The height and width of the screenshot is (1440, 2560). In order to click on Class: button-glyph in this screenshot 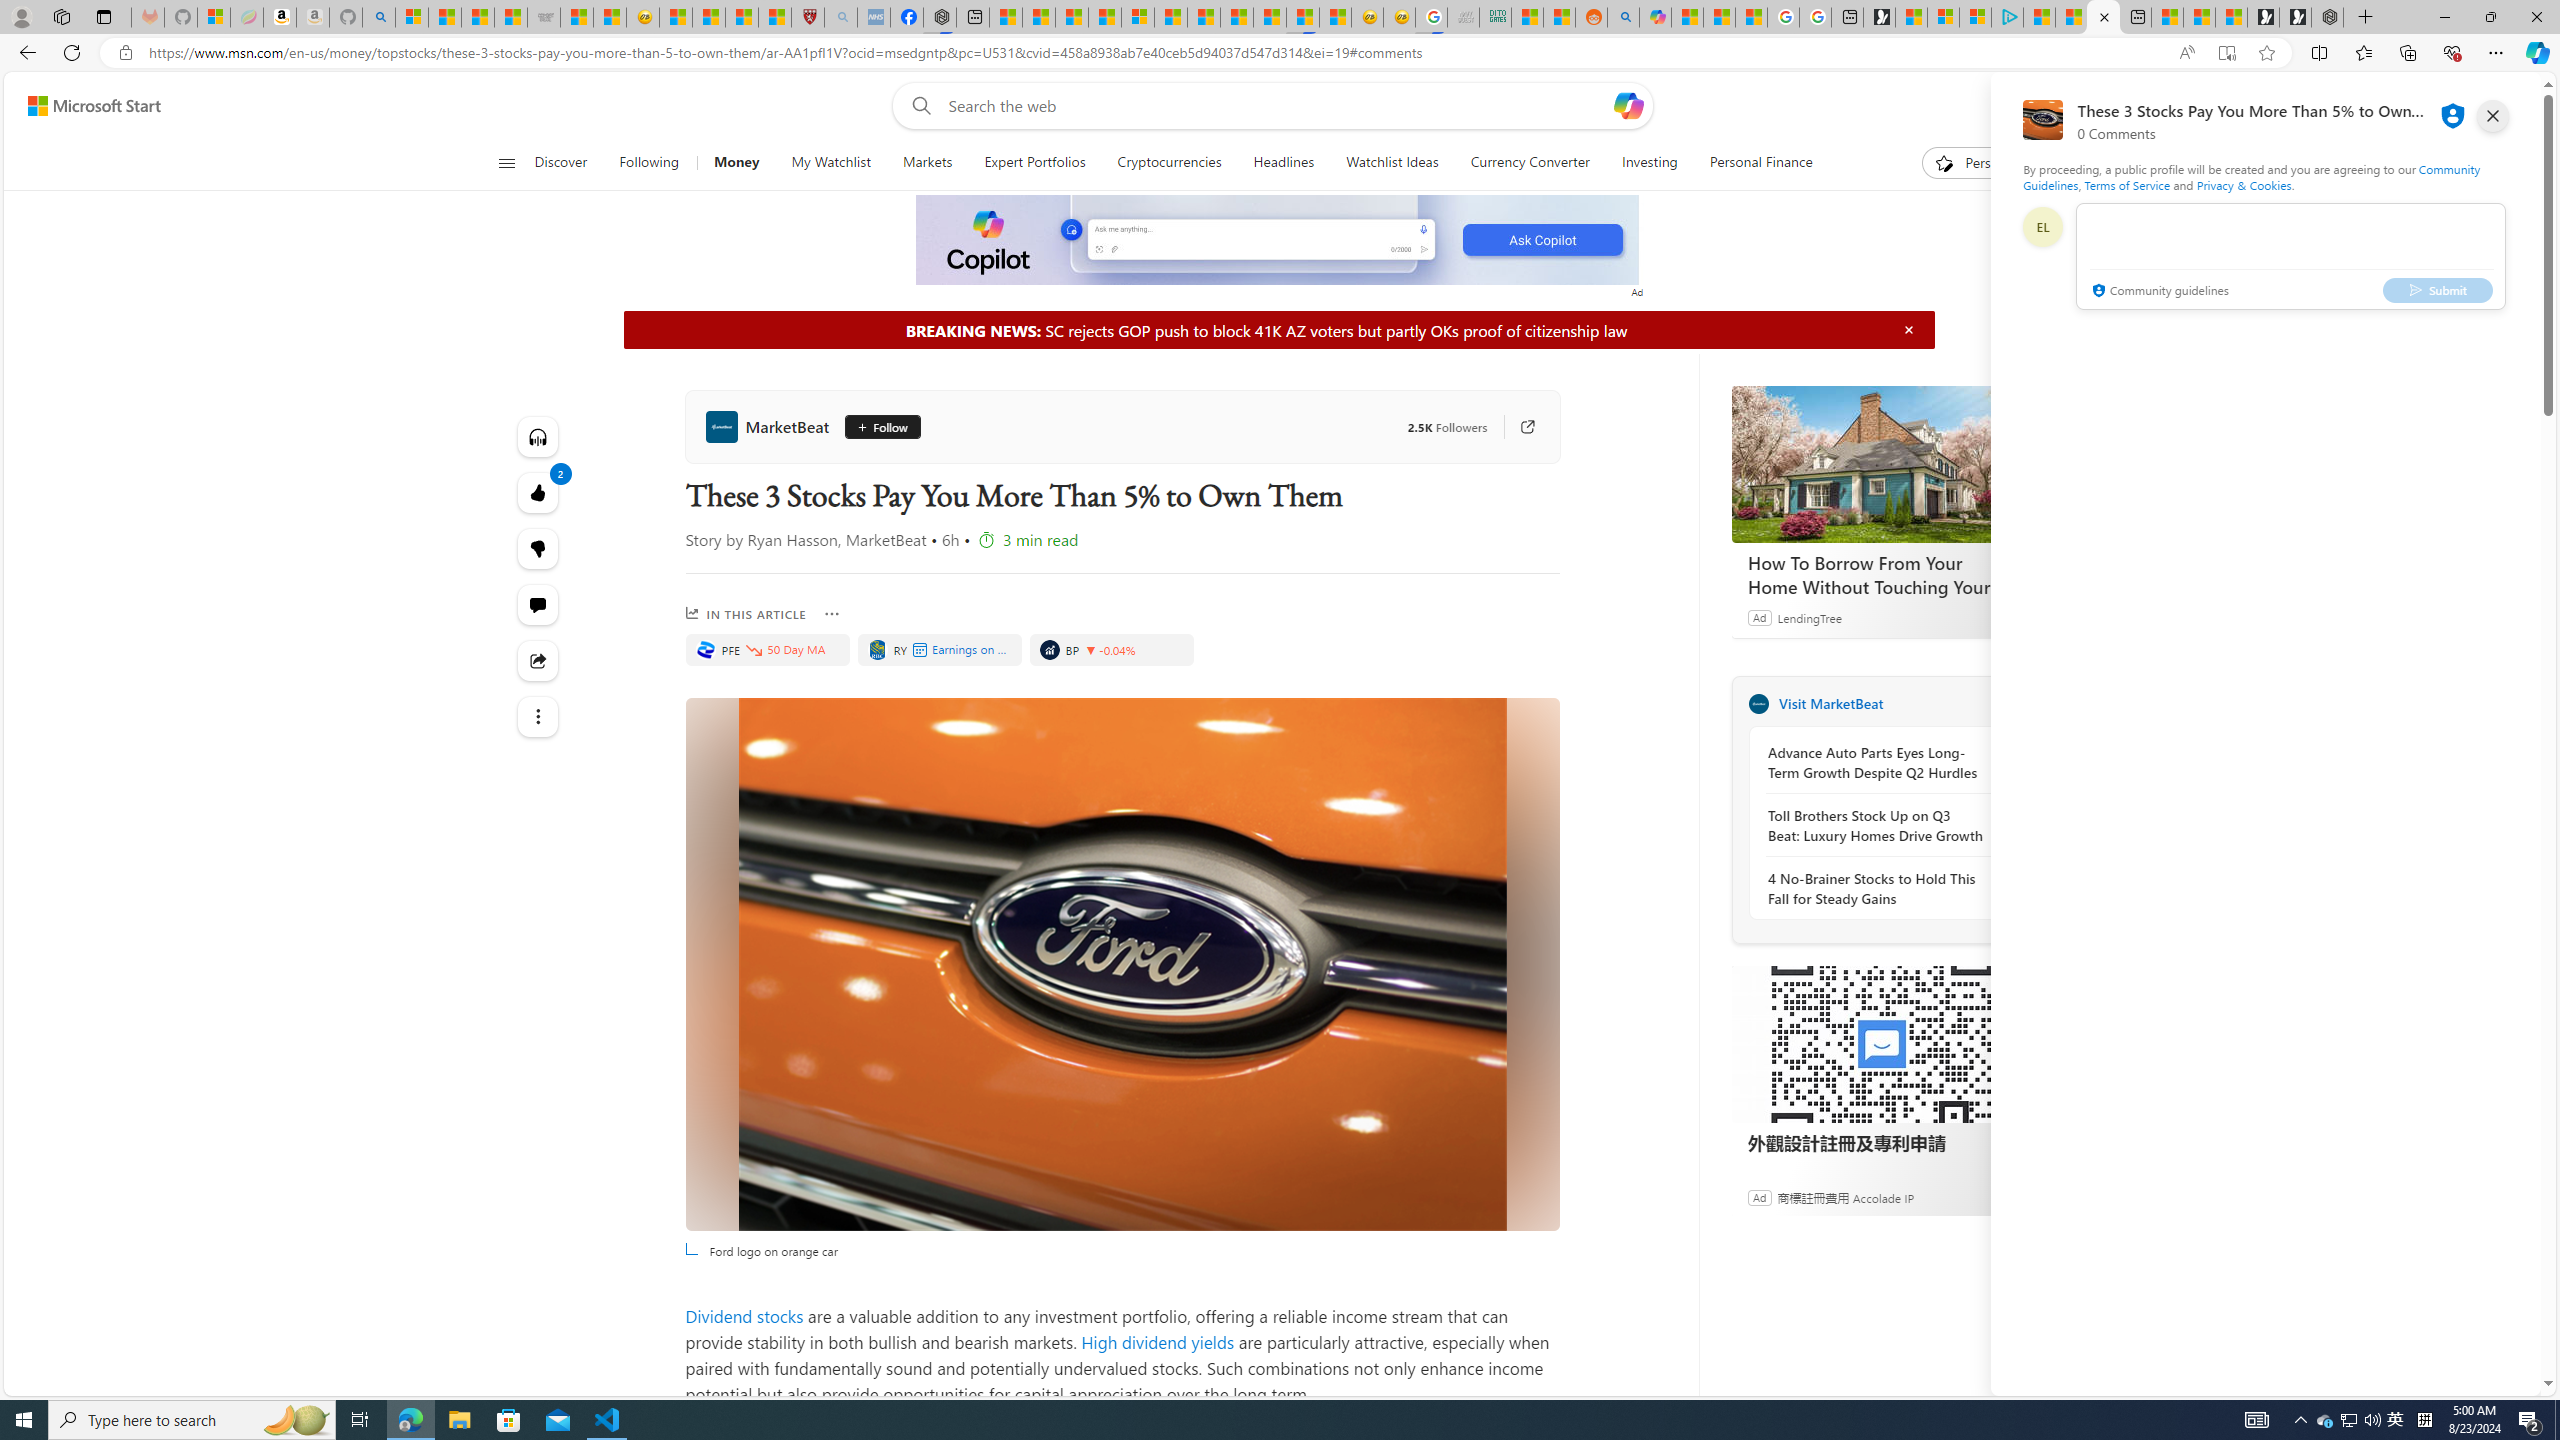, I will do `click(506, 163)`.